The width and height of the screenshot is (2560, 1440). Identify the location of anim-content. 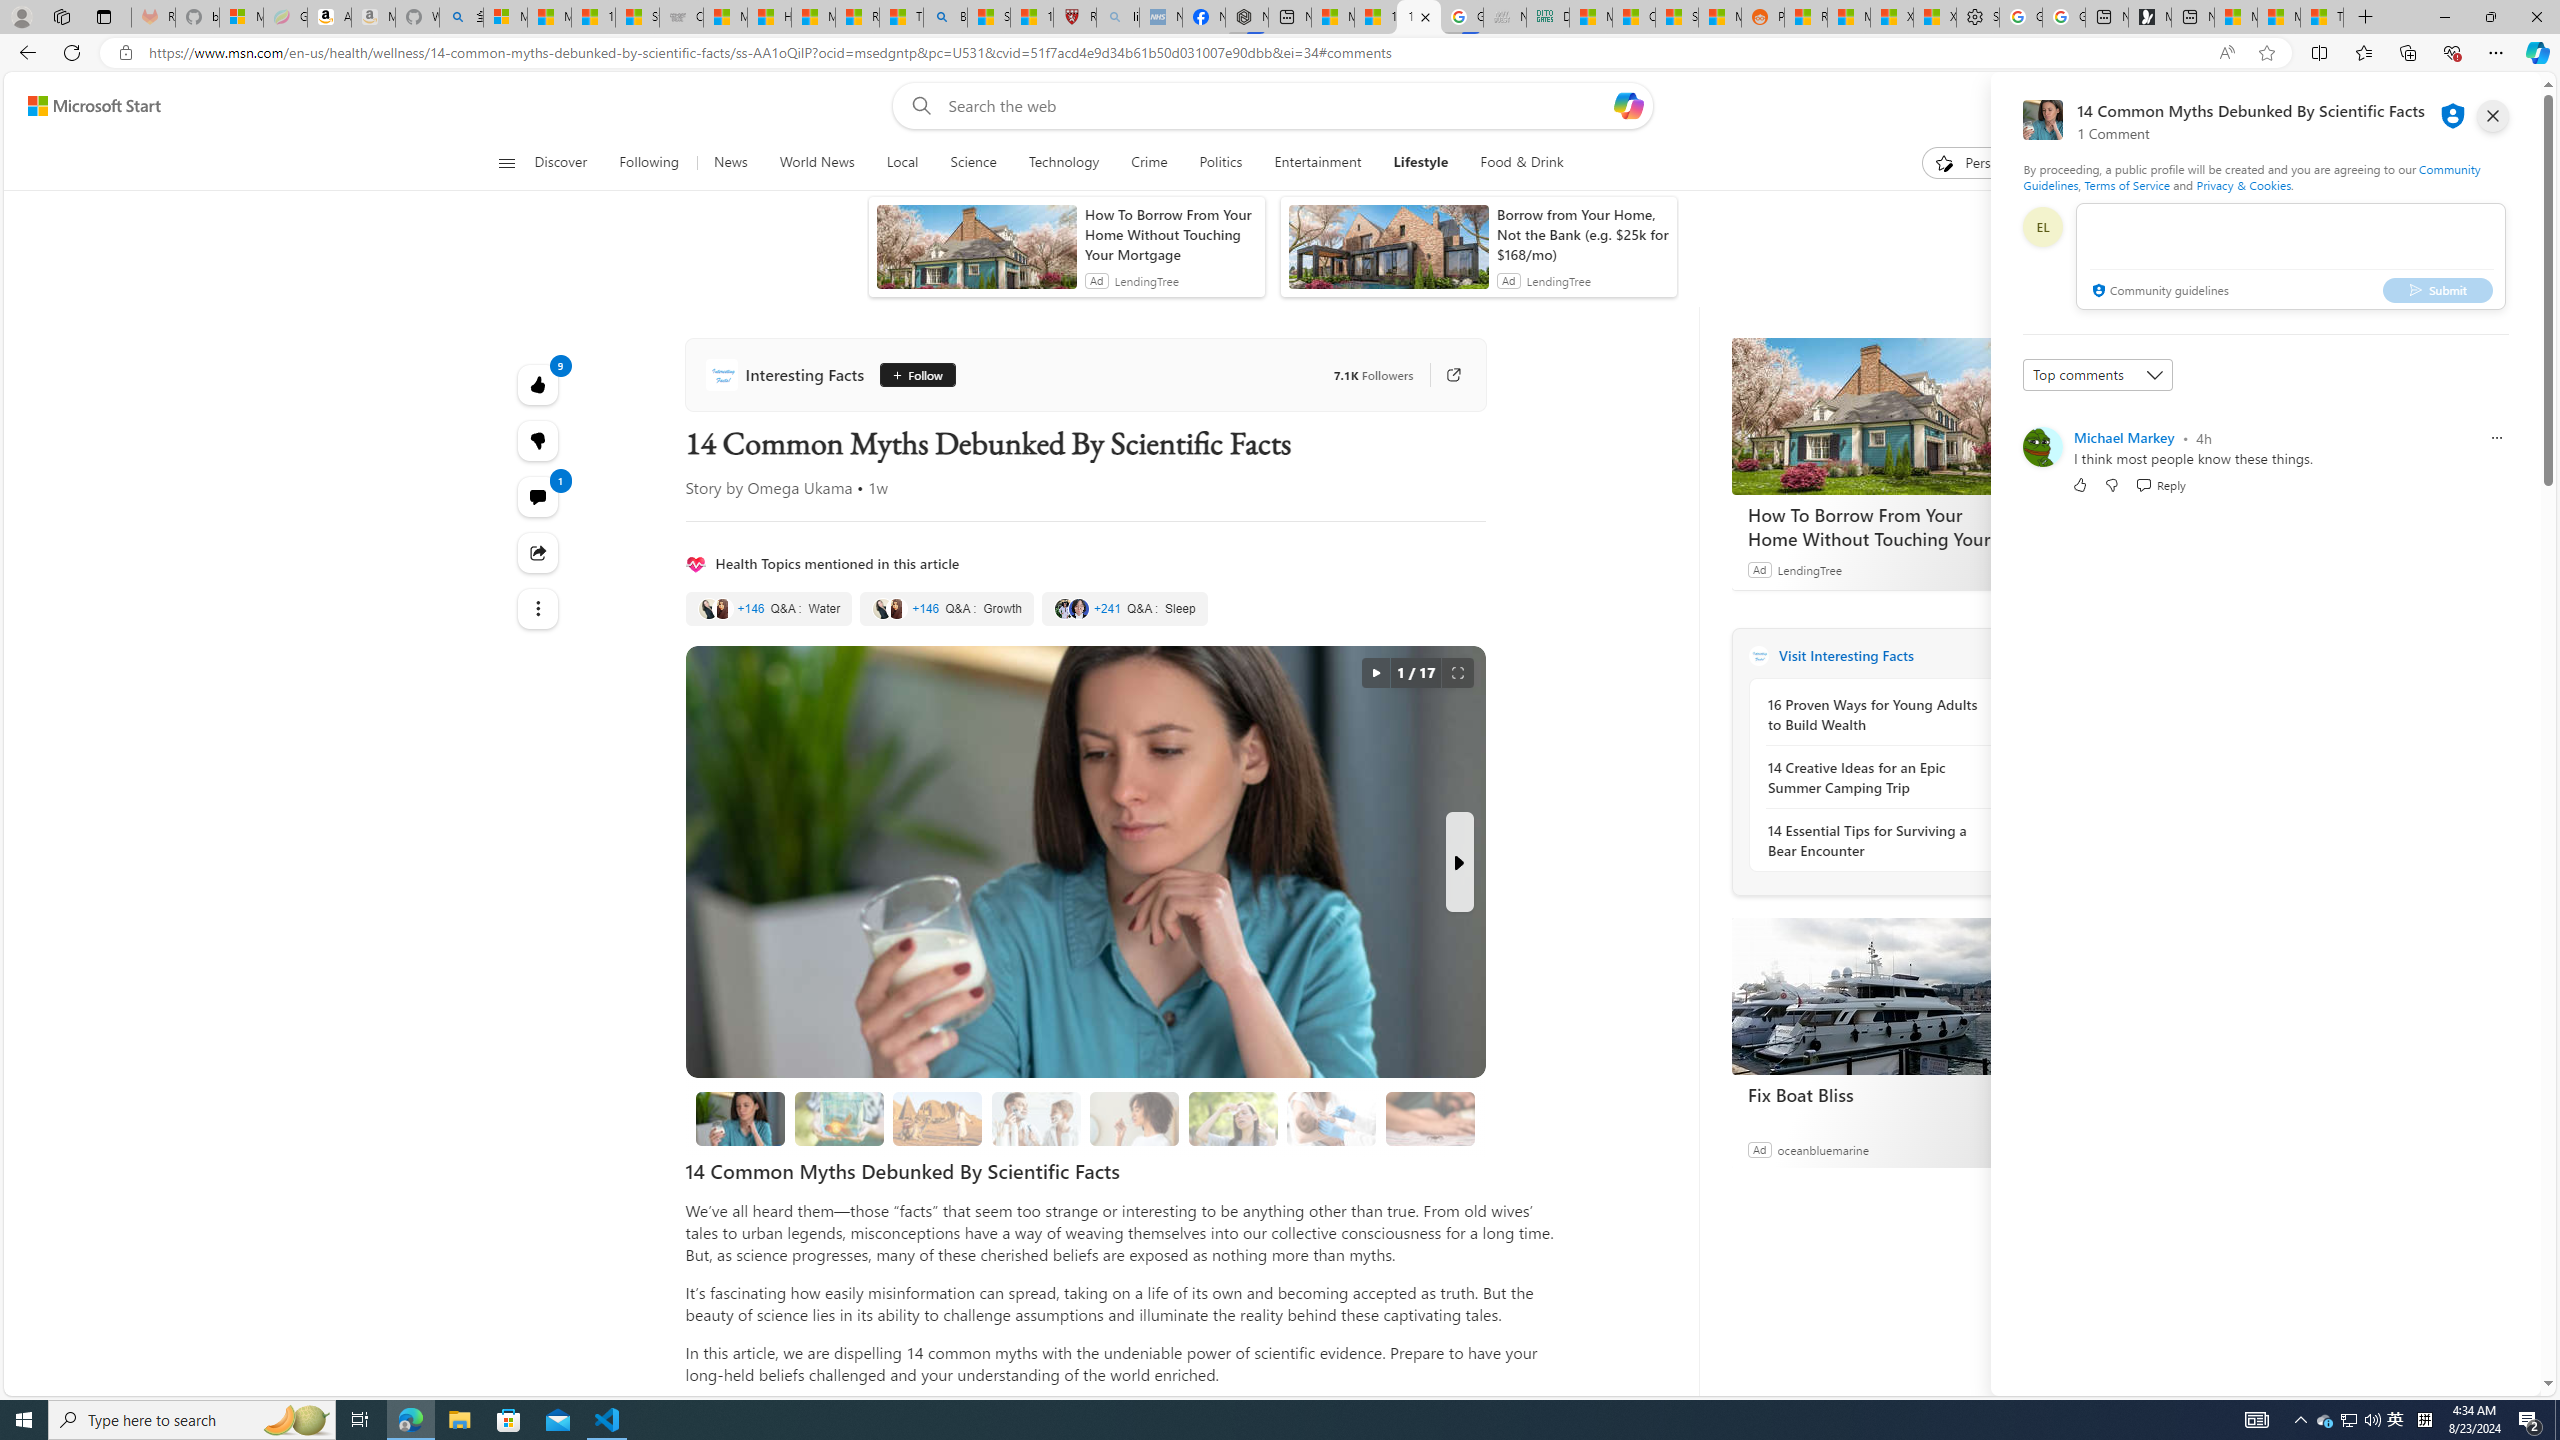
(1388, 254).